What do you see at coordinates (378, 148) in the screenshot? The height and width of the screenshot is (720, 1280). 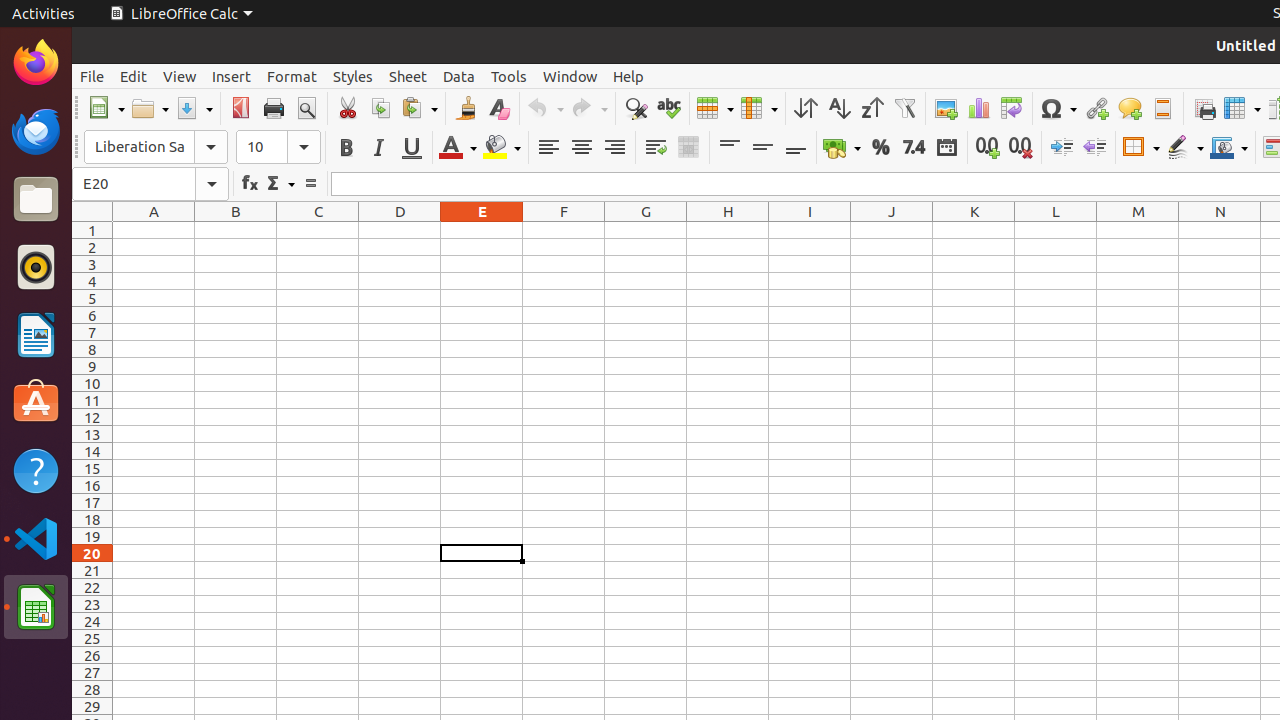 I see `Italic` at bounding box center [378, 148].